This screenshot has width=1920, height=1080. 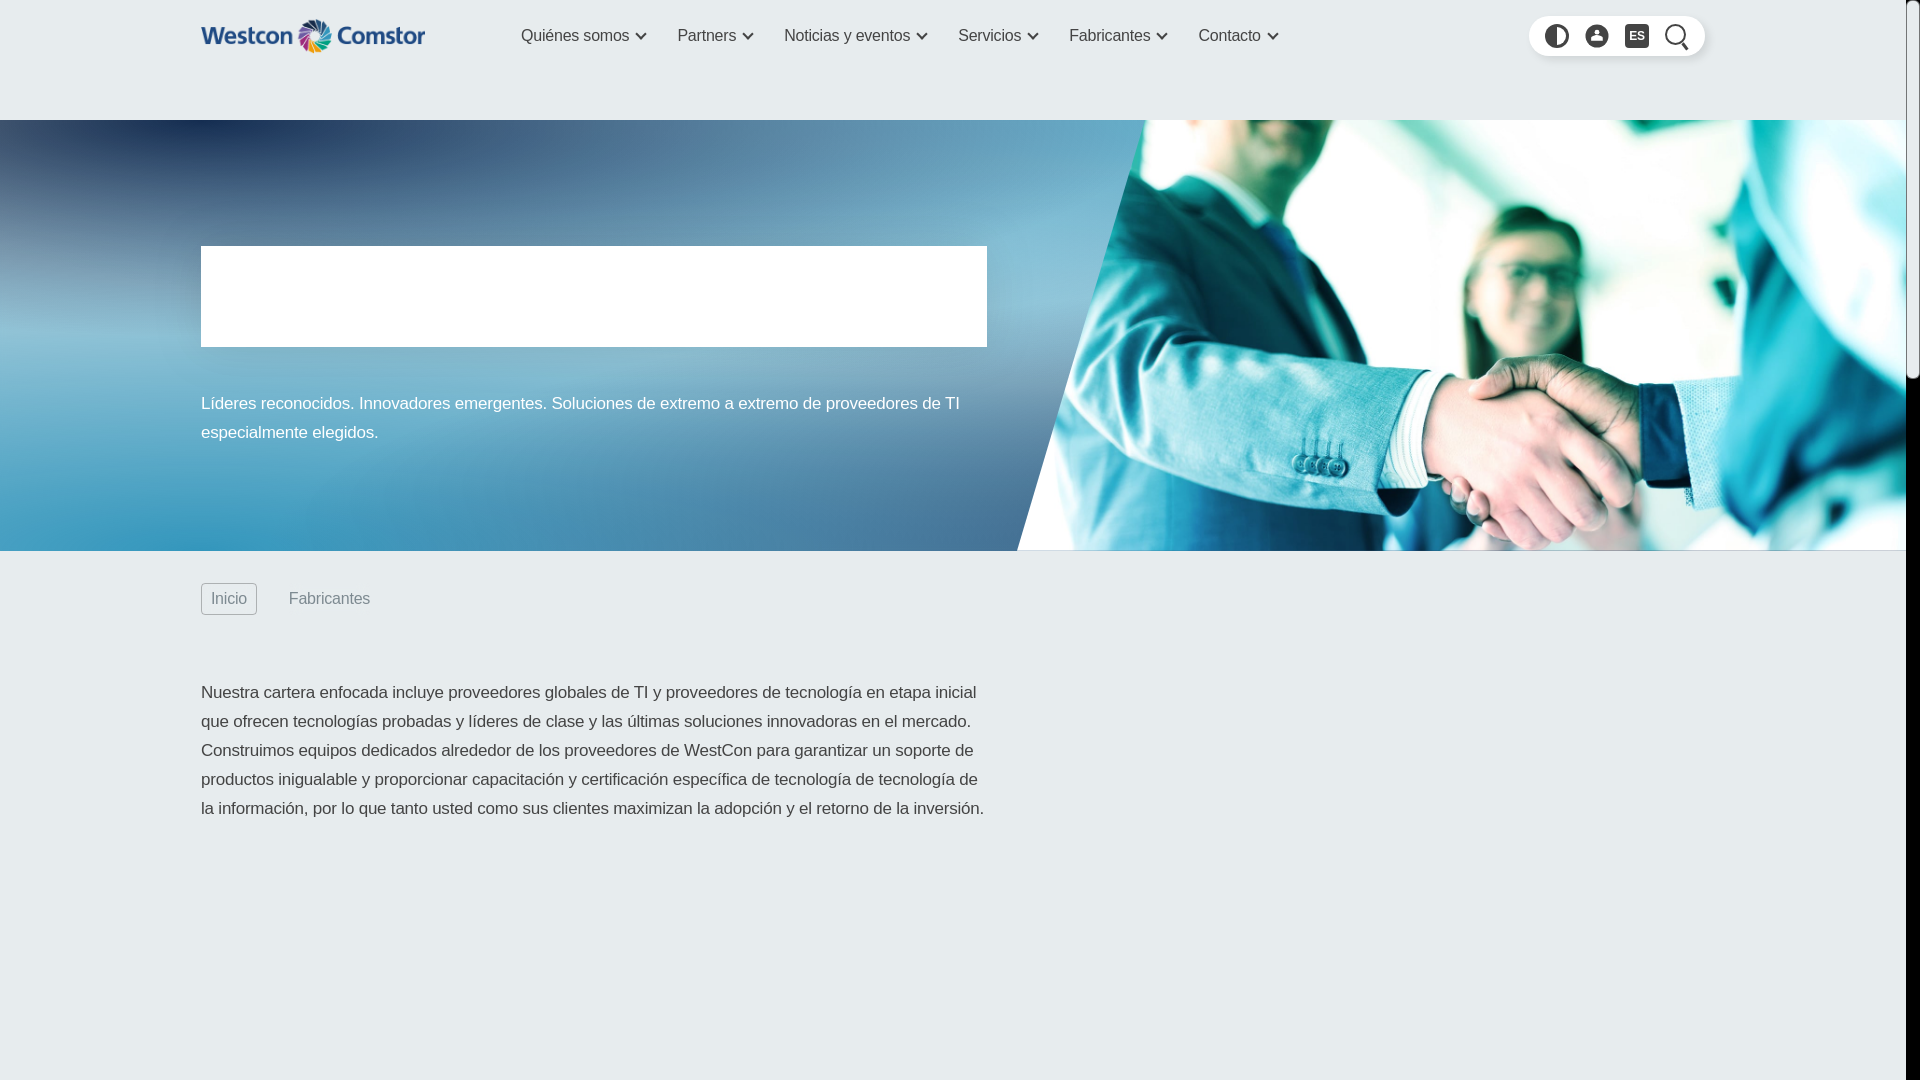 What do you see at coordinates (255, 2) in the screenshot?
I see `Skip to main content` at bounding box center [255, 2].